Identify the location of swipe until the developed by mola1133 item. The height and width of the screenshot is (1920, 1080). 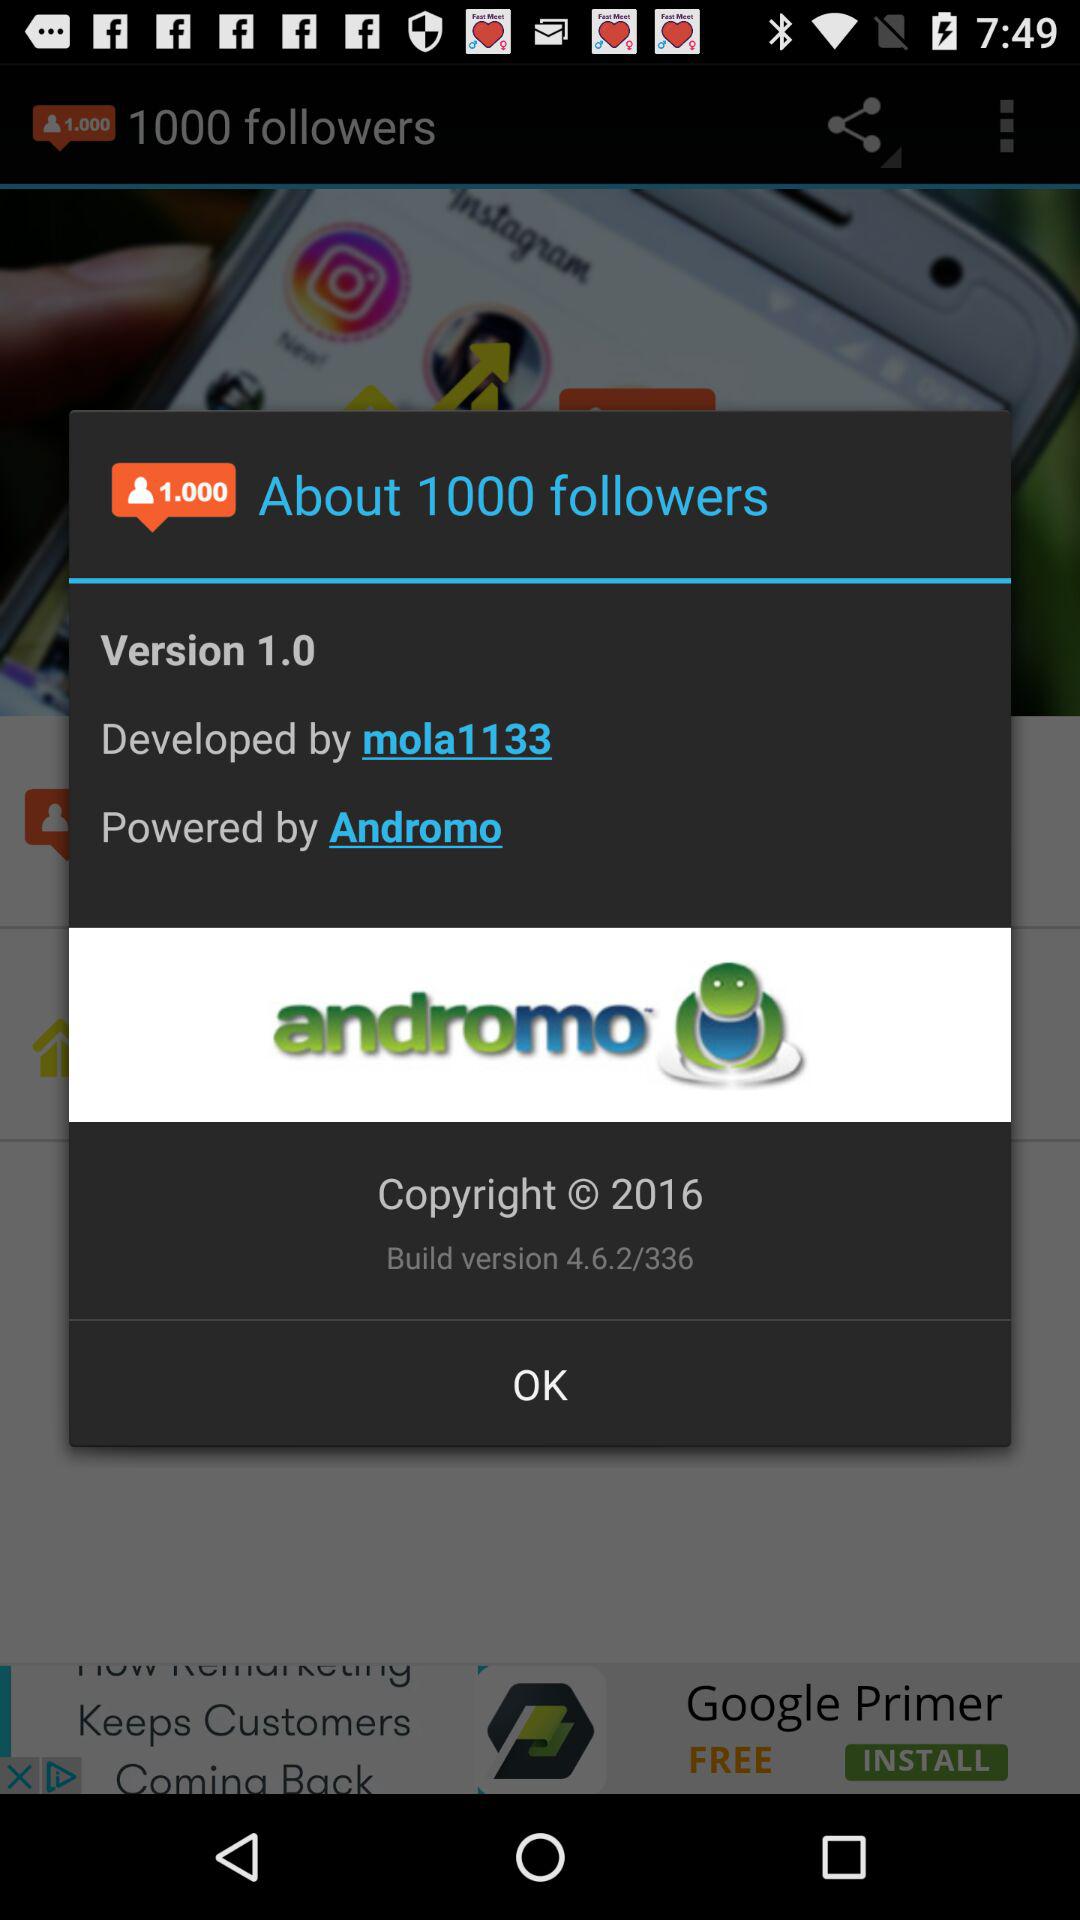
(540, 752).